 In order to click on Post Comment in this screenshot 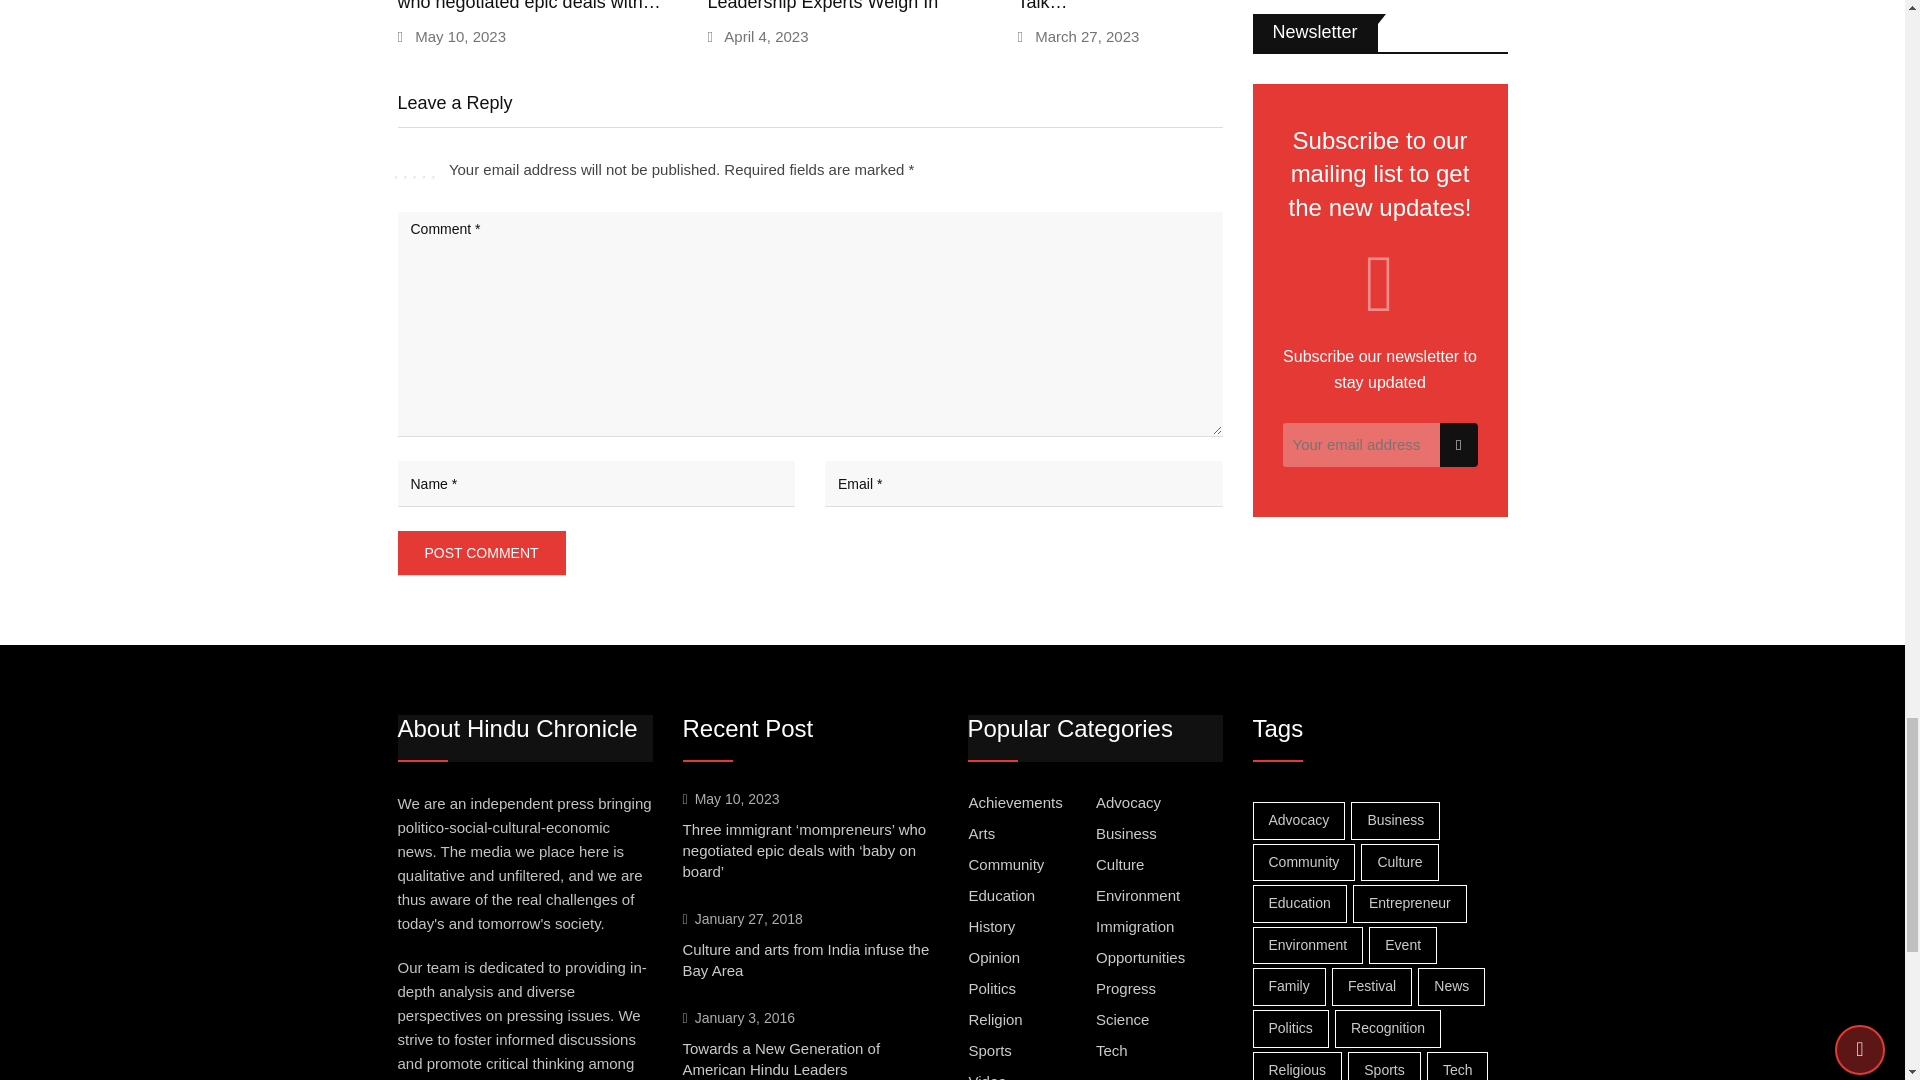, I will do `click(482, 552)`.